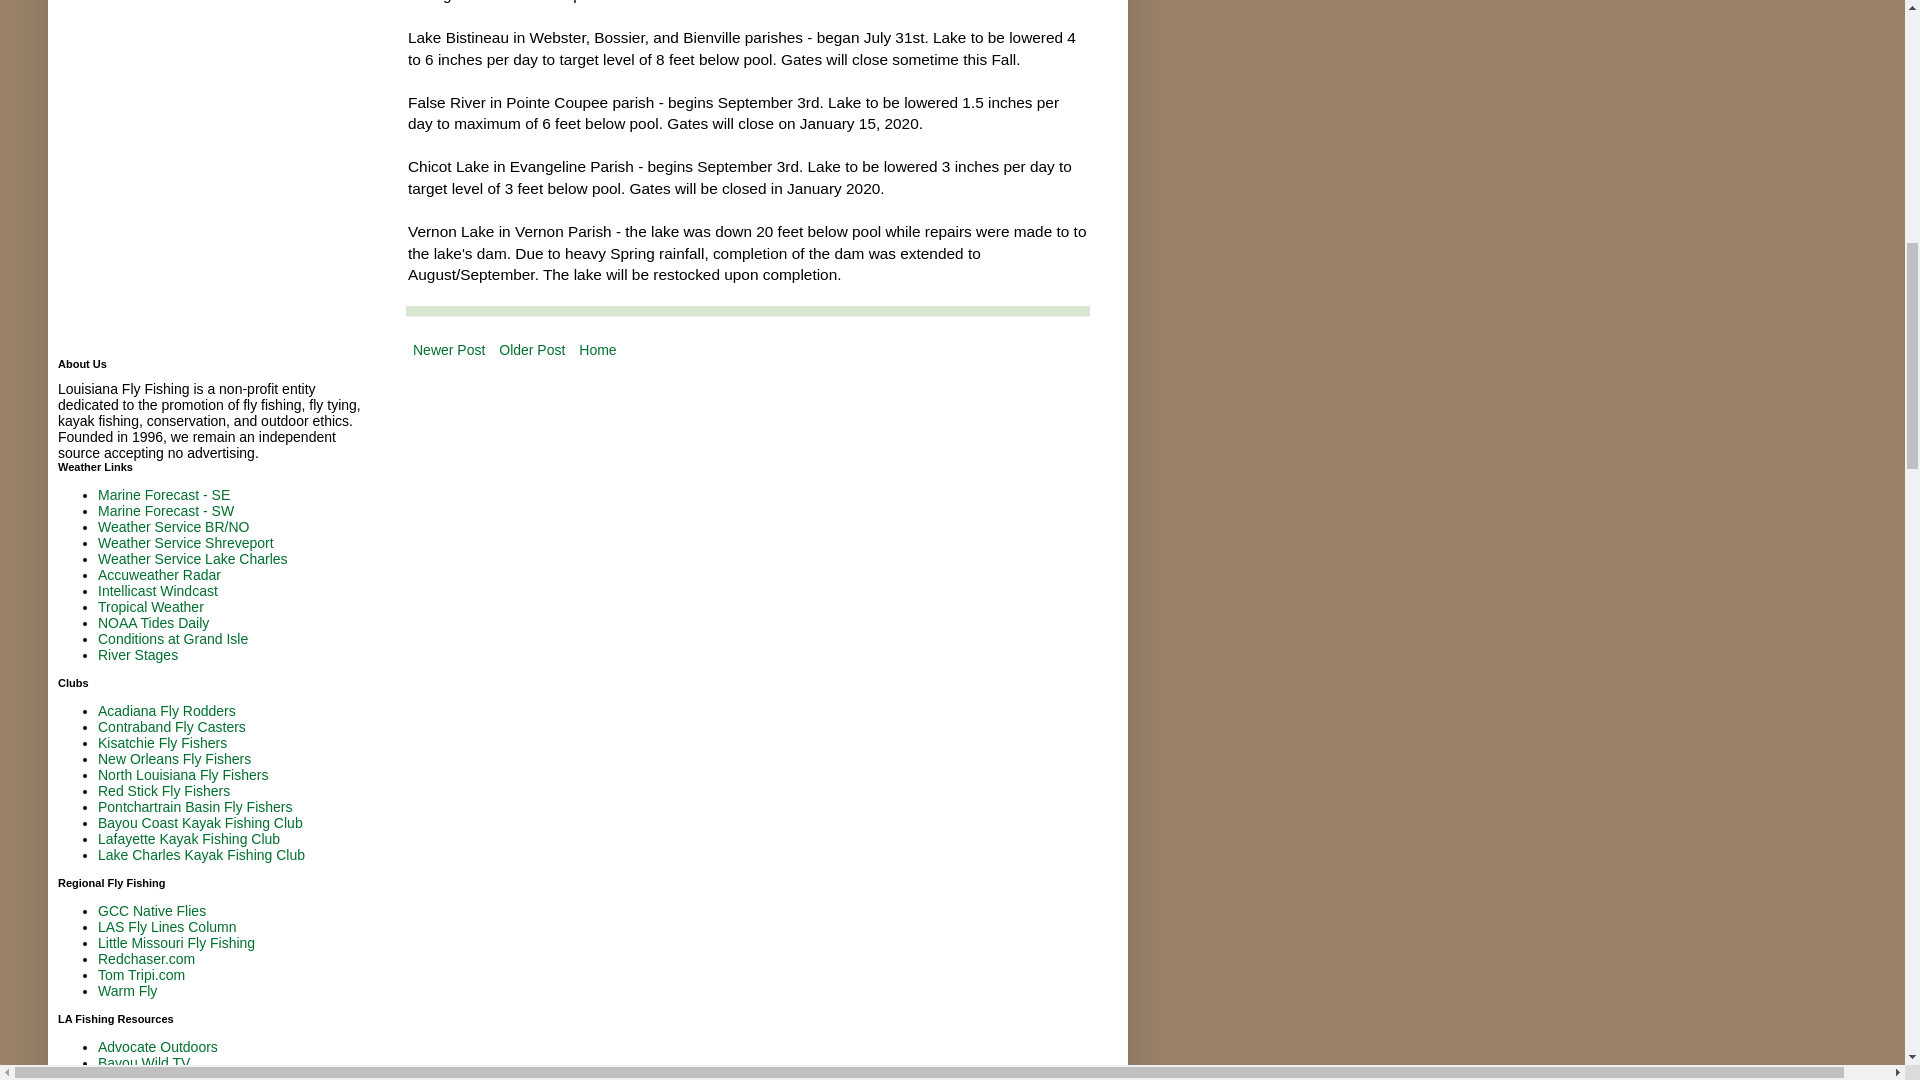 Image resolution: width=1920 pixels, height=1080 pixels. Describe the element at coordinates (182, 774) in the screenshot. I see `North Louisiana Fly Fishers` at that location.